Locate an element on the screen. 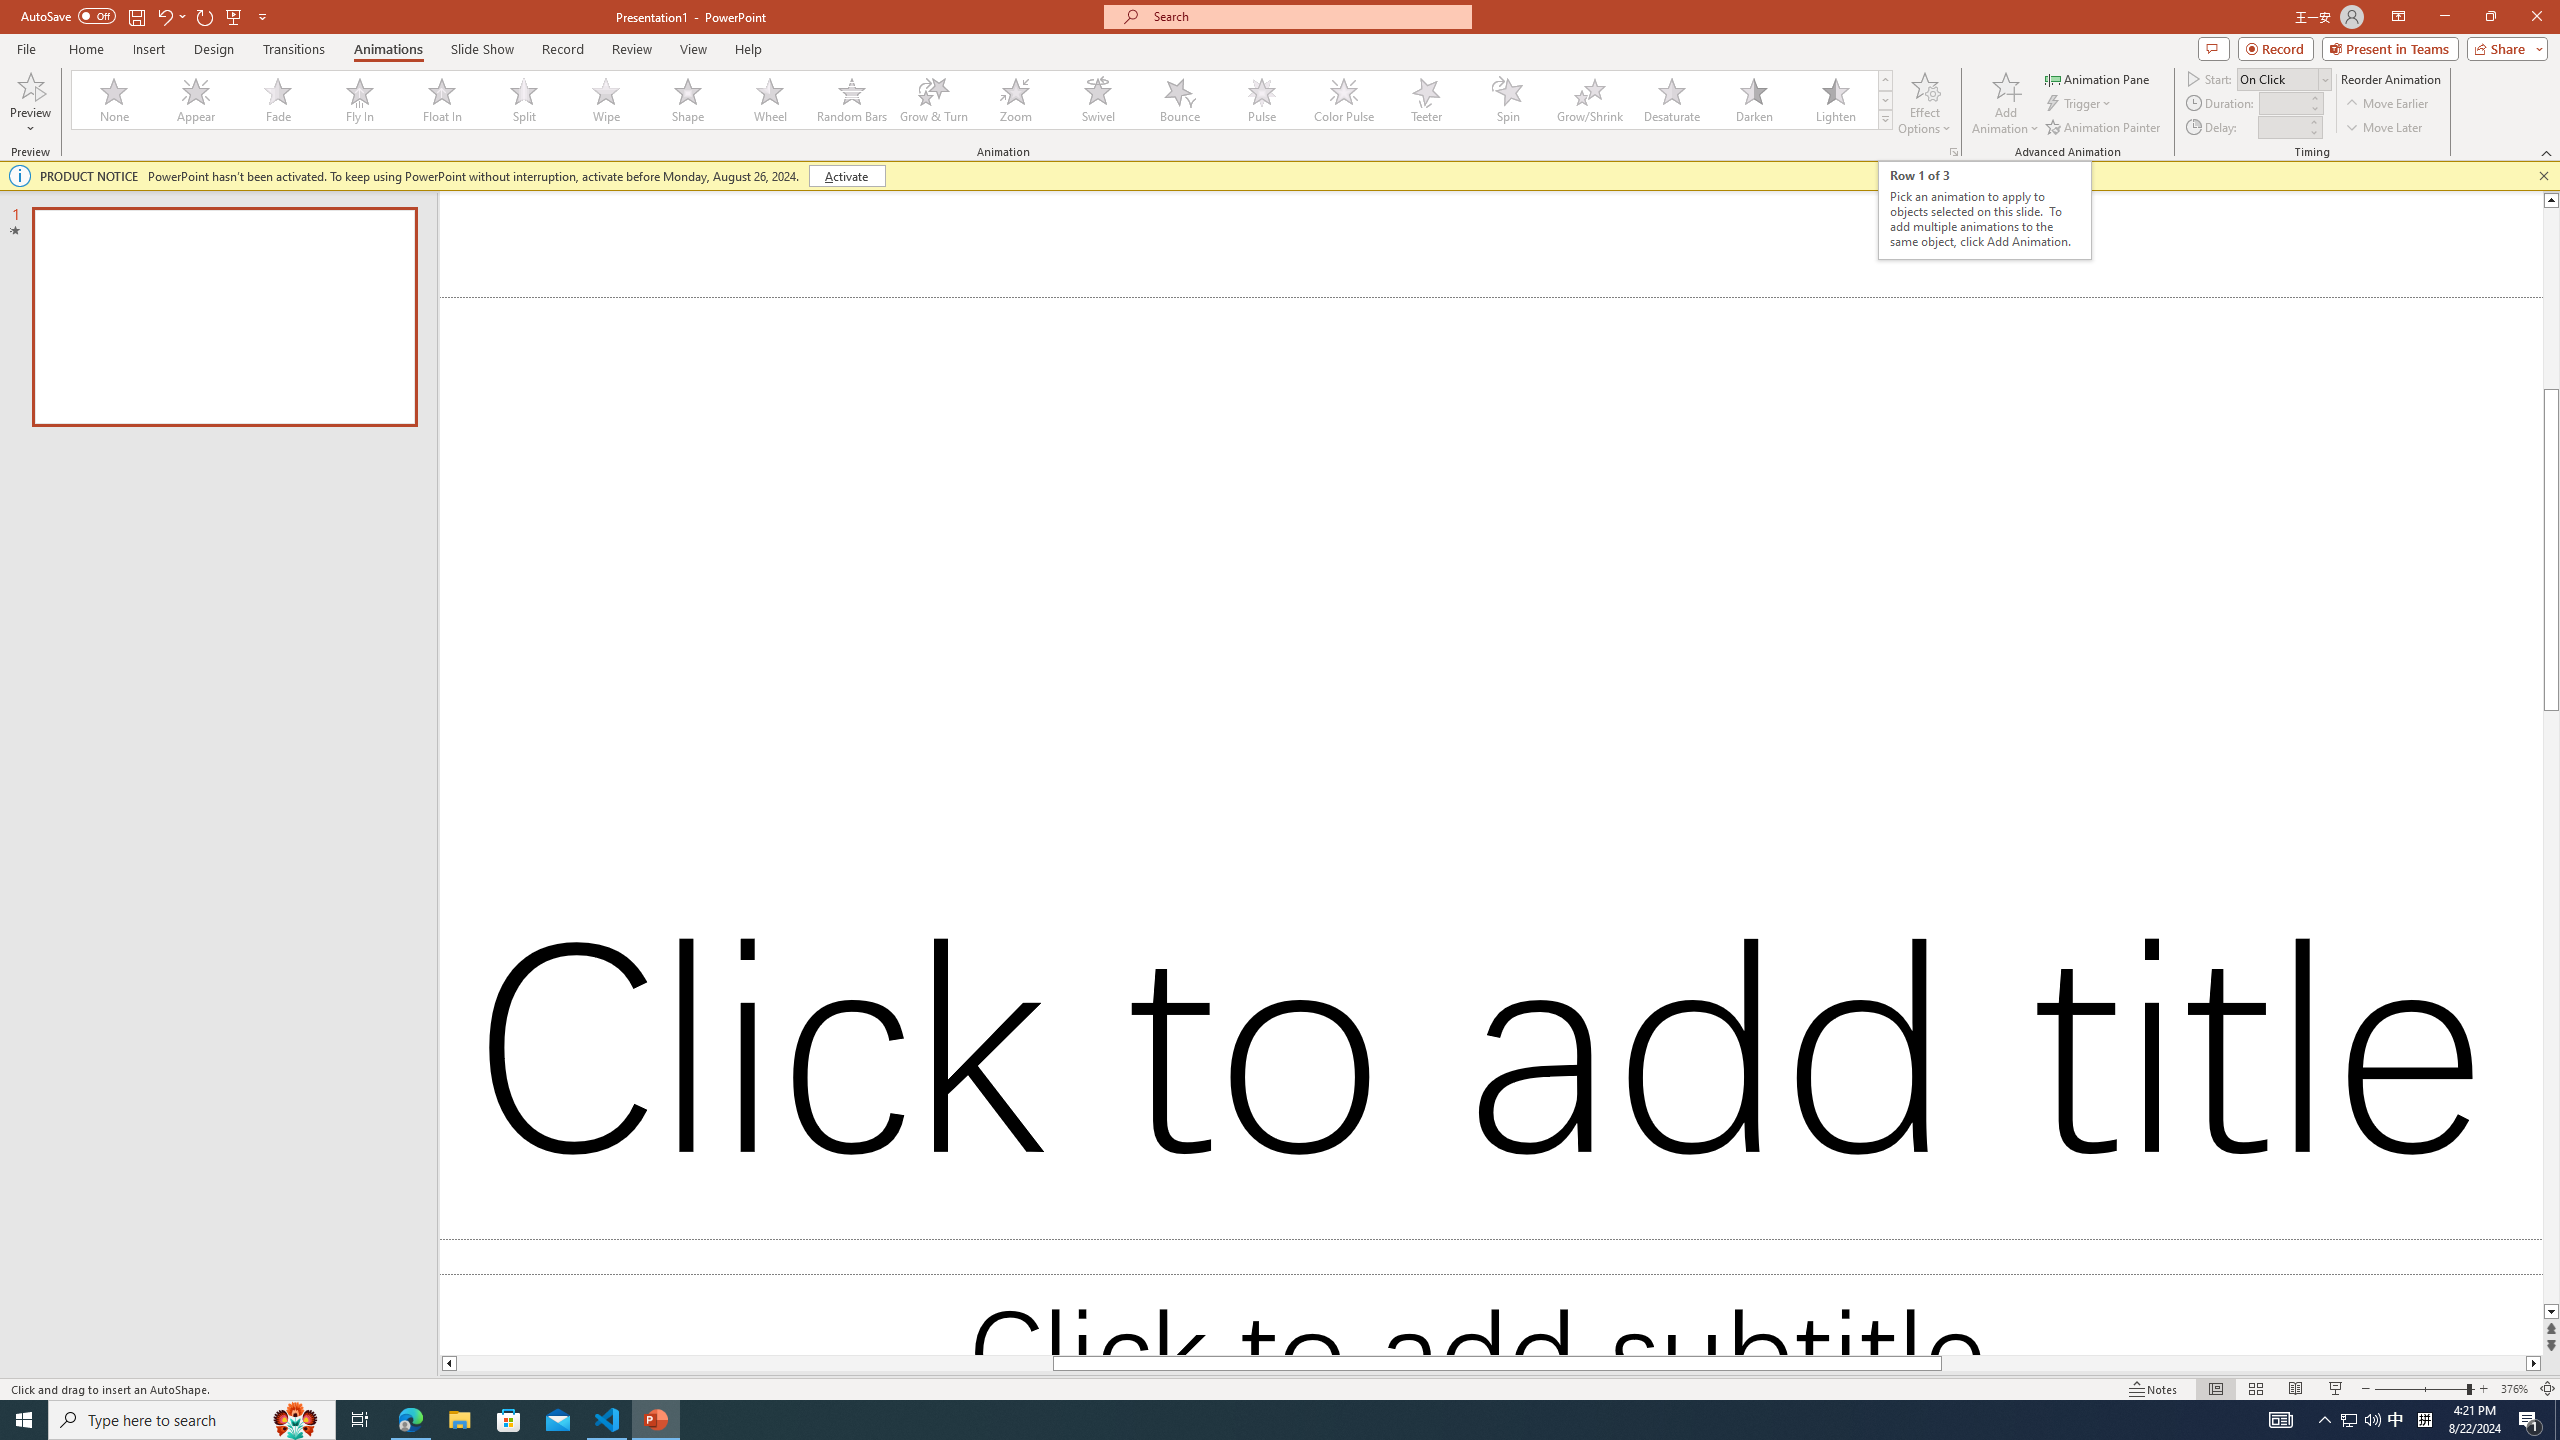  Spin is located at coordinates (1507, 100).